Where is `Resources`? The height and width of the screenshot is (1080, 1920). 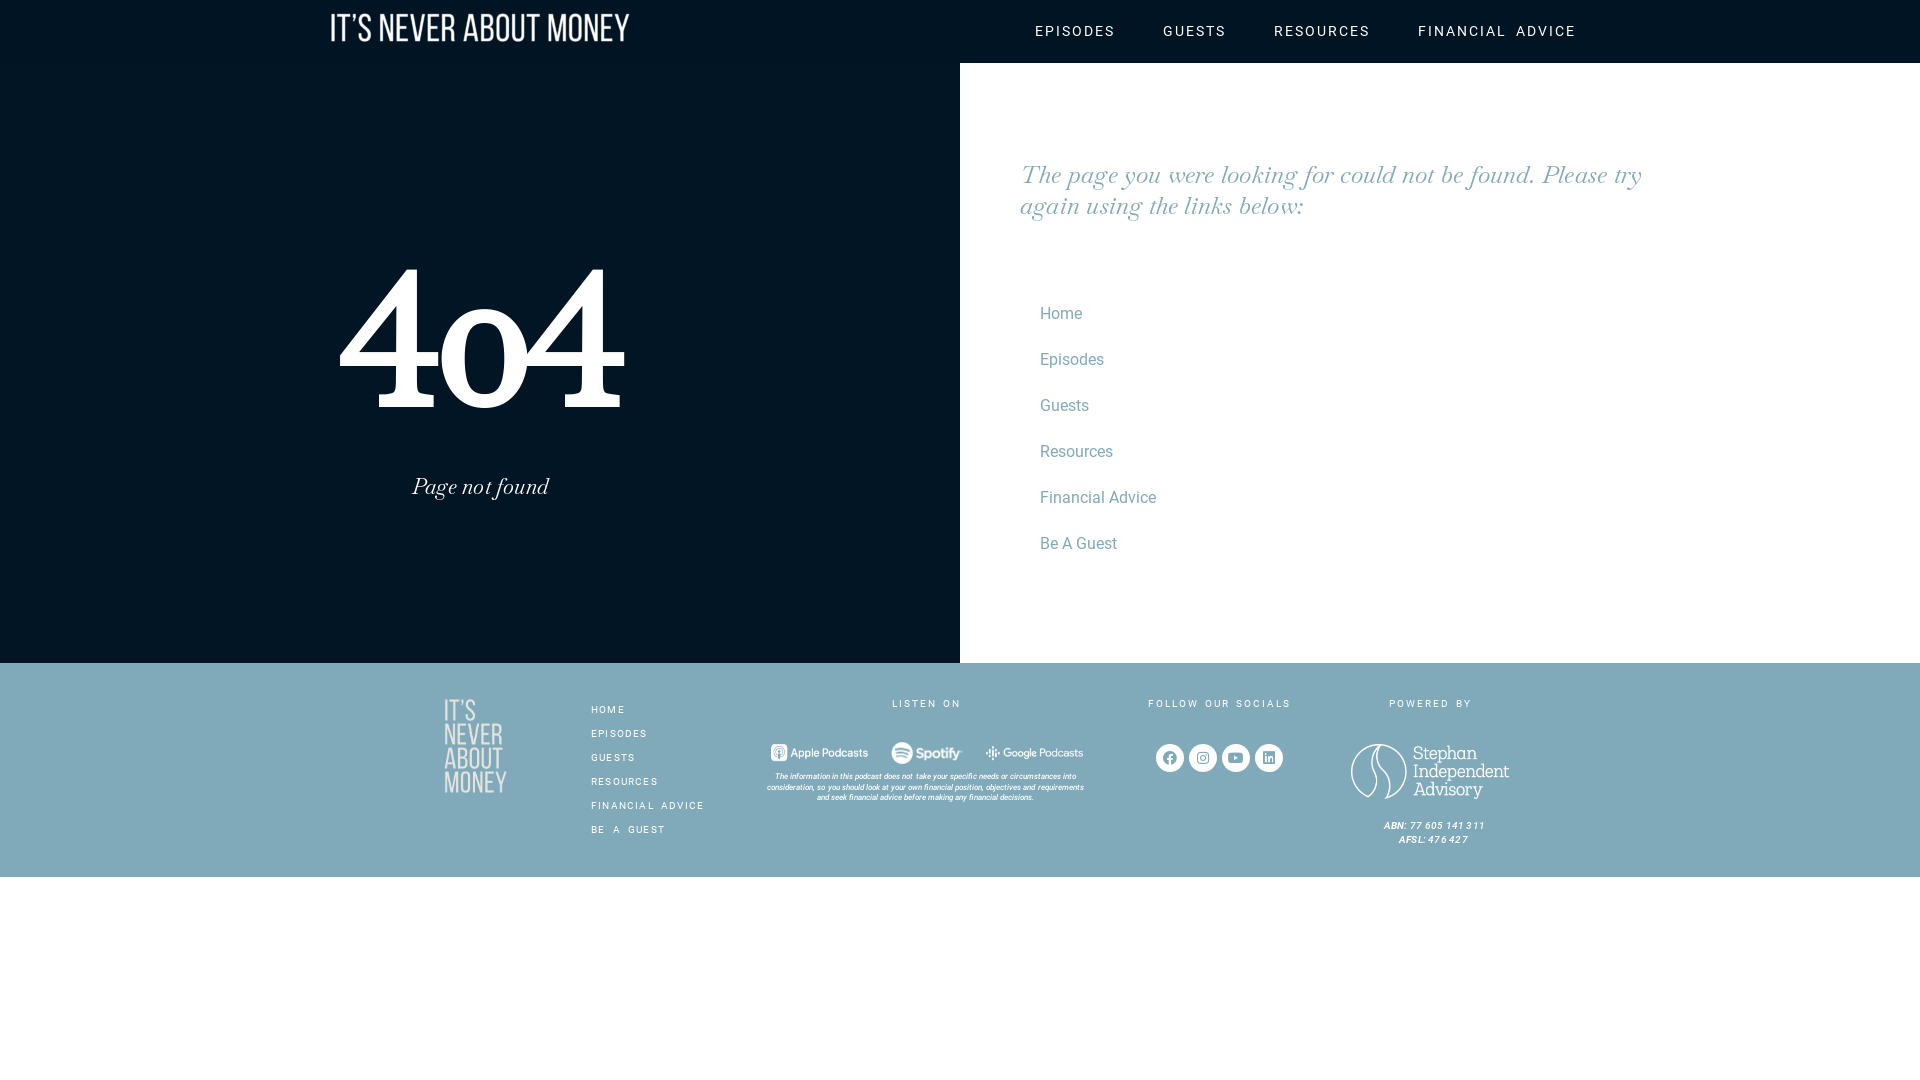
Resources is located at coordinates (1455, 452).